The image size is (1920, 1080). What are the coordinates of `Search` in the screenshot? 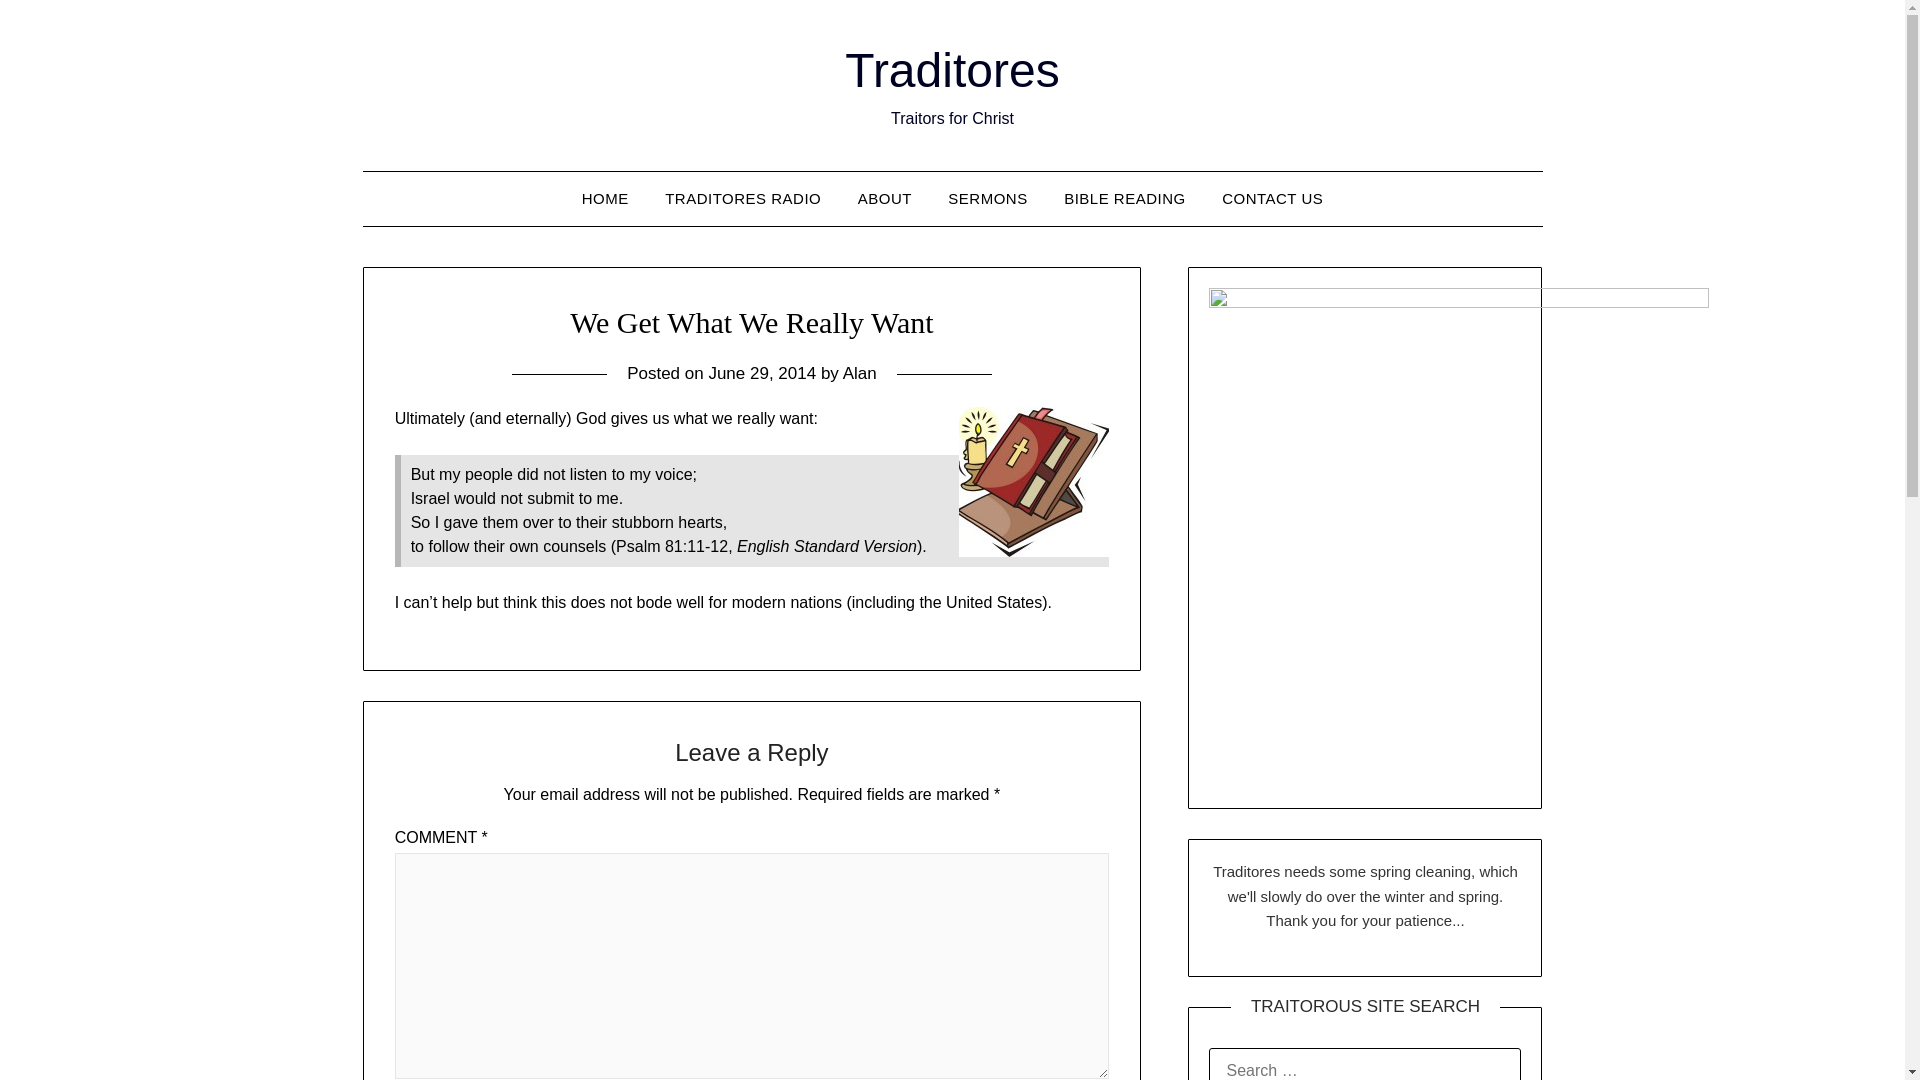 It's located at (50, 29).